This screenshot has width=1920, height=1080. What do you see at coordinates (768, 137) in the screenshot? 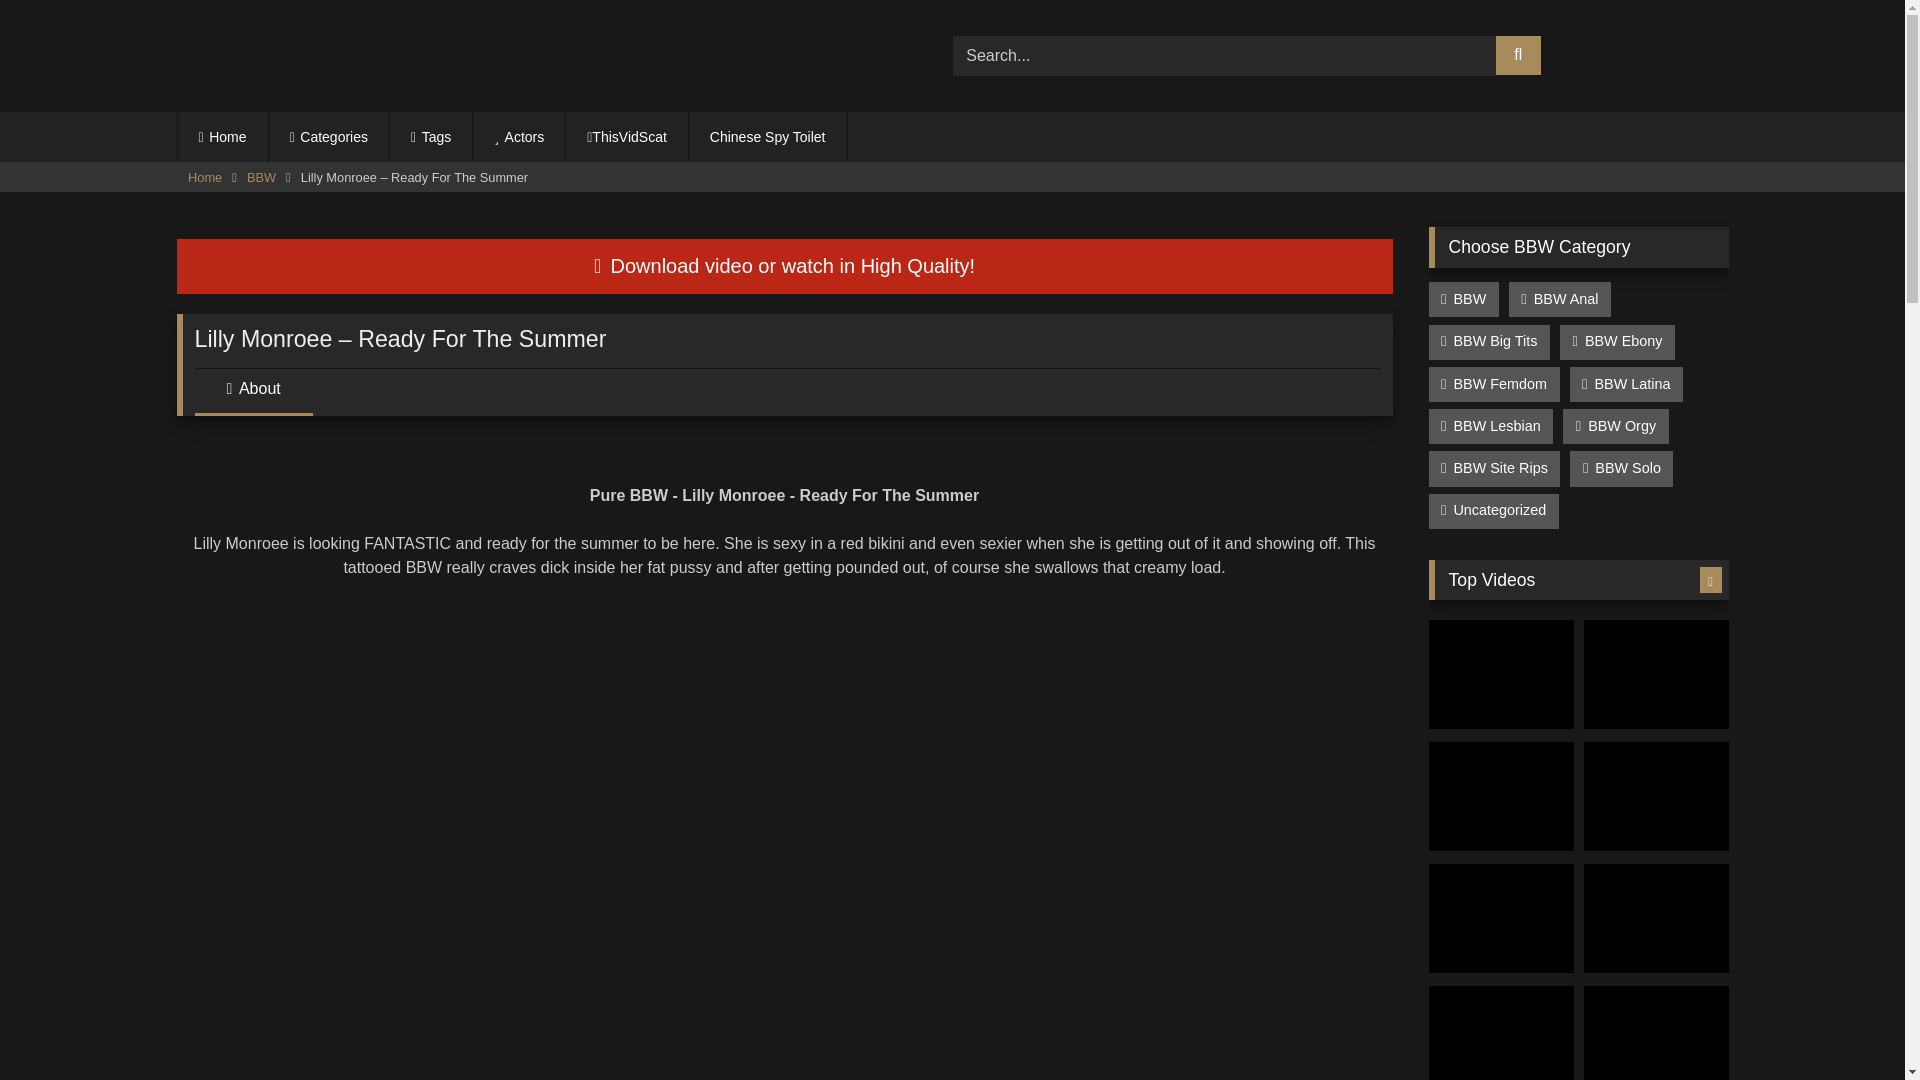
I see `Chinese Spy Toilet` at bounding box center [768, 137].